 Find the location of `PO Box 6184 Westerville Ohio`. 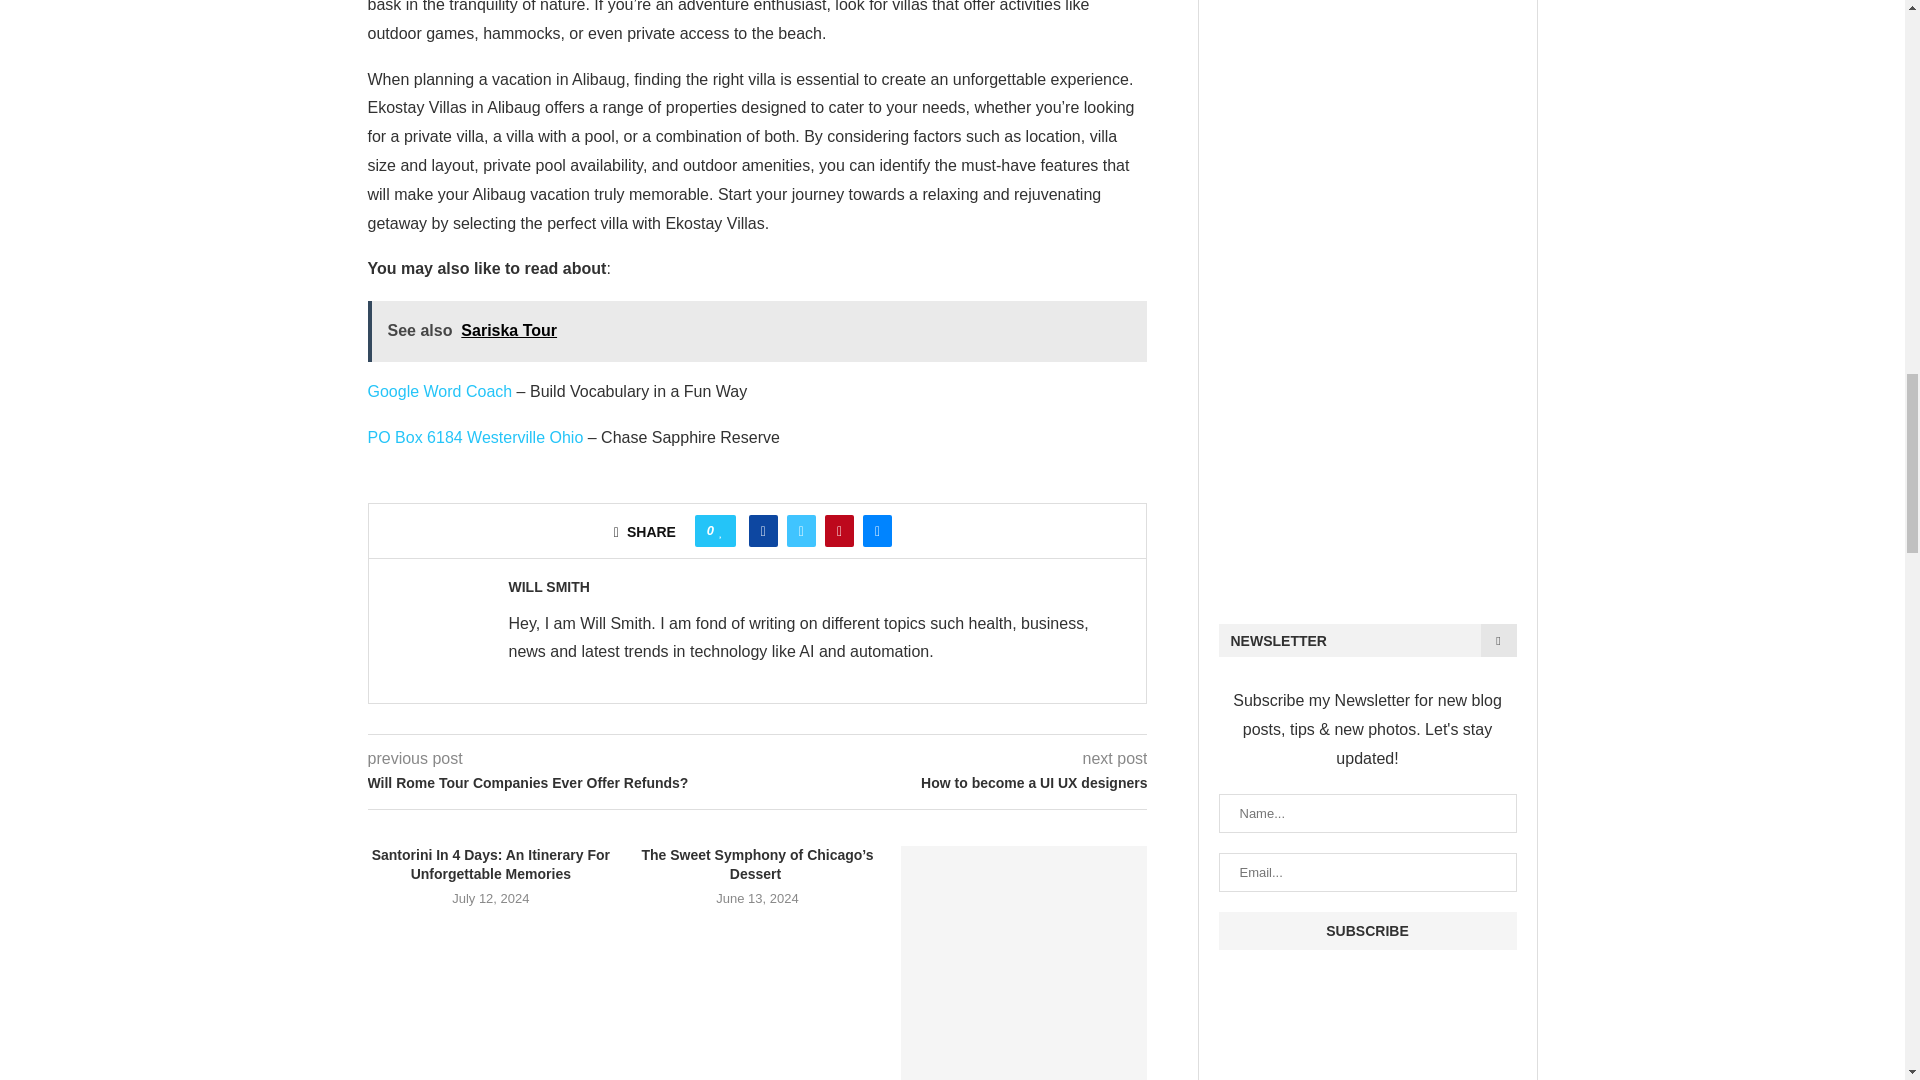

PO Box 6184 Westerville Ohio is located at coordinates (476, 437).